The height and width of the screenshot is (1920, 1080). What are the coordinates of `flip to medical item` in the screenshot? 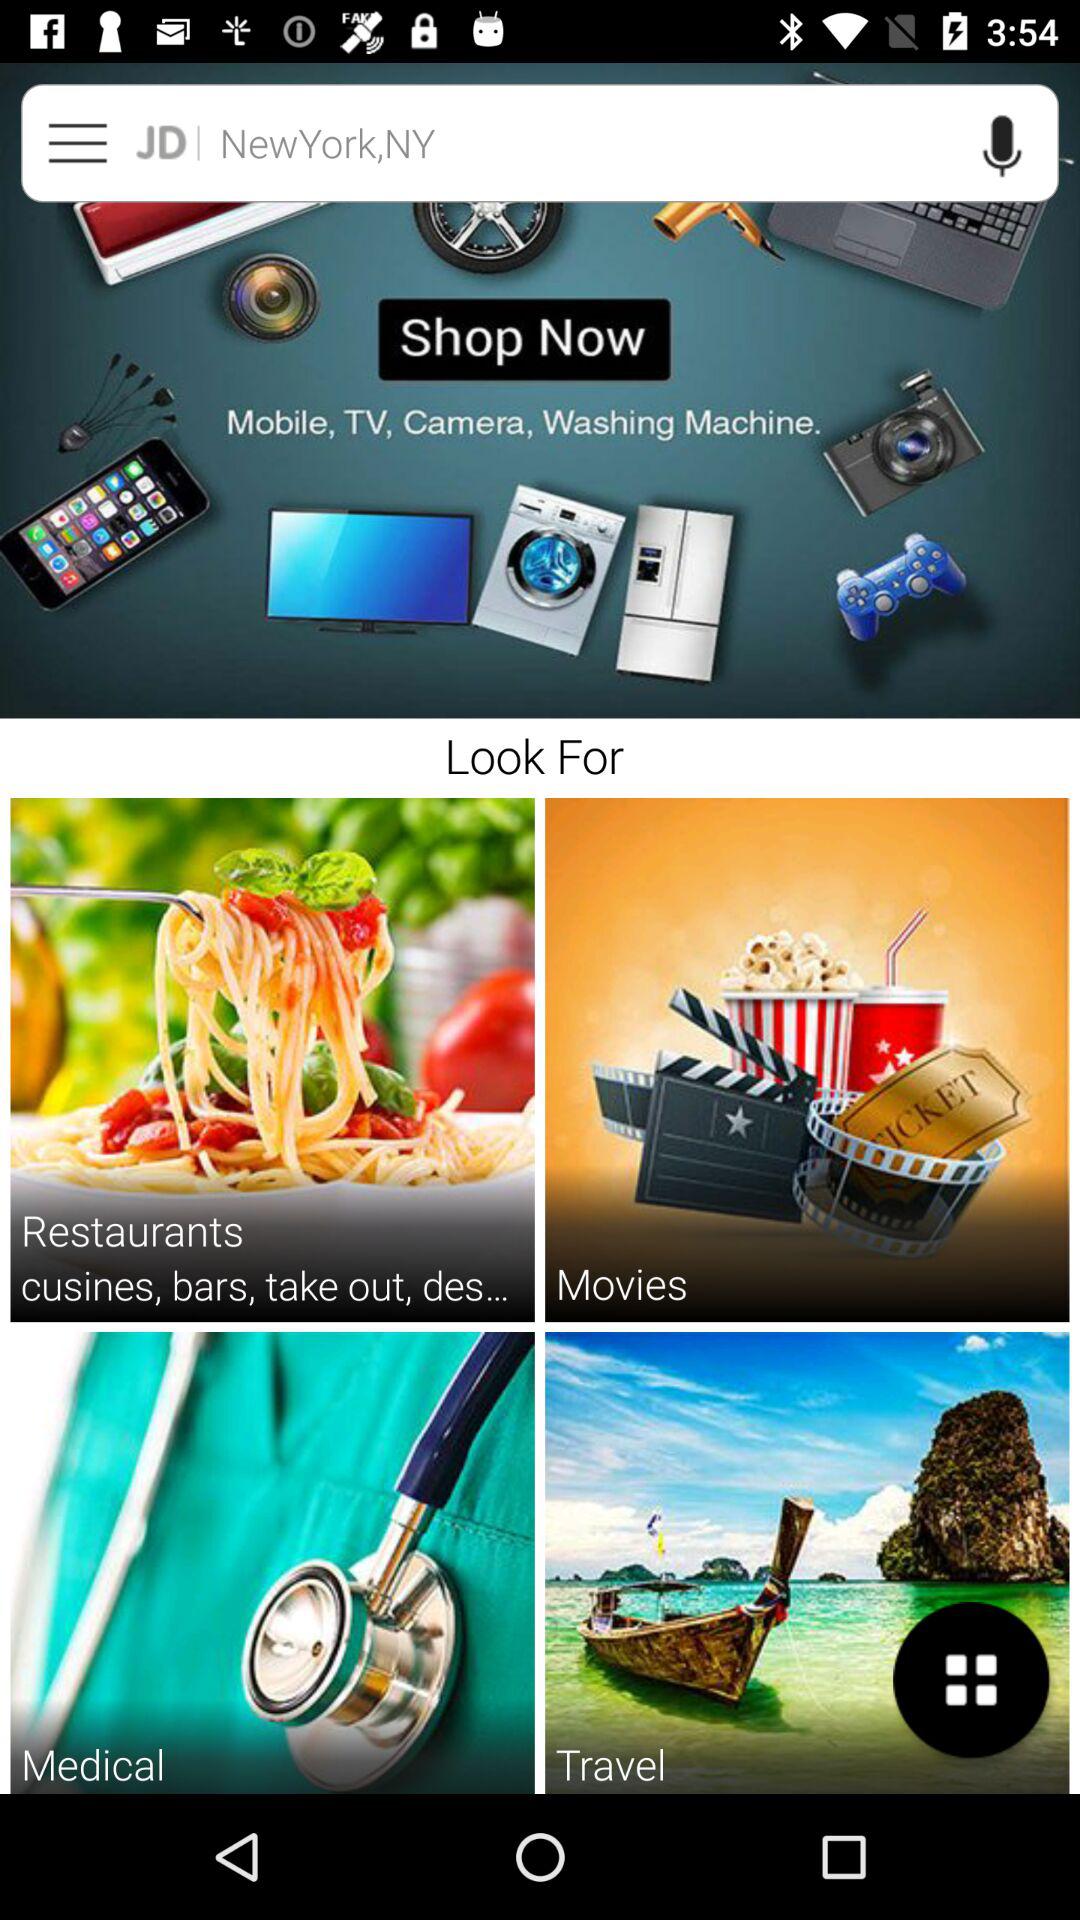 It's located at (93, 1764).